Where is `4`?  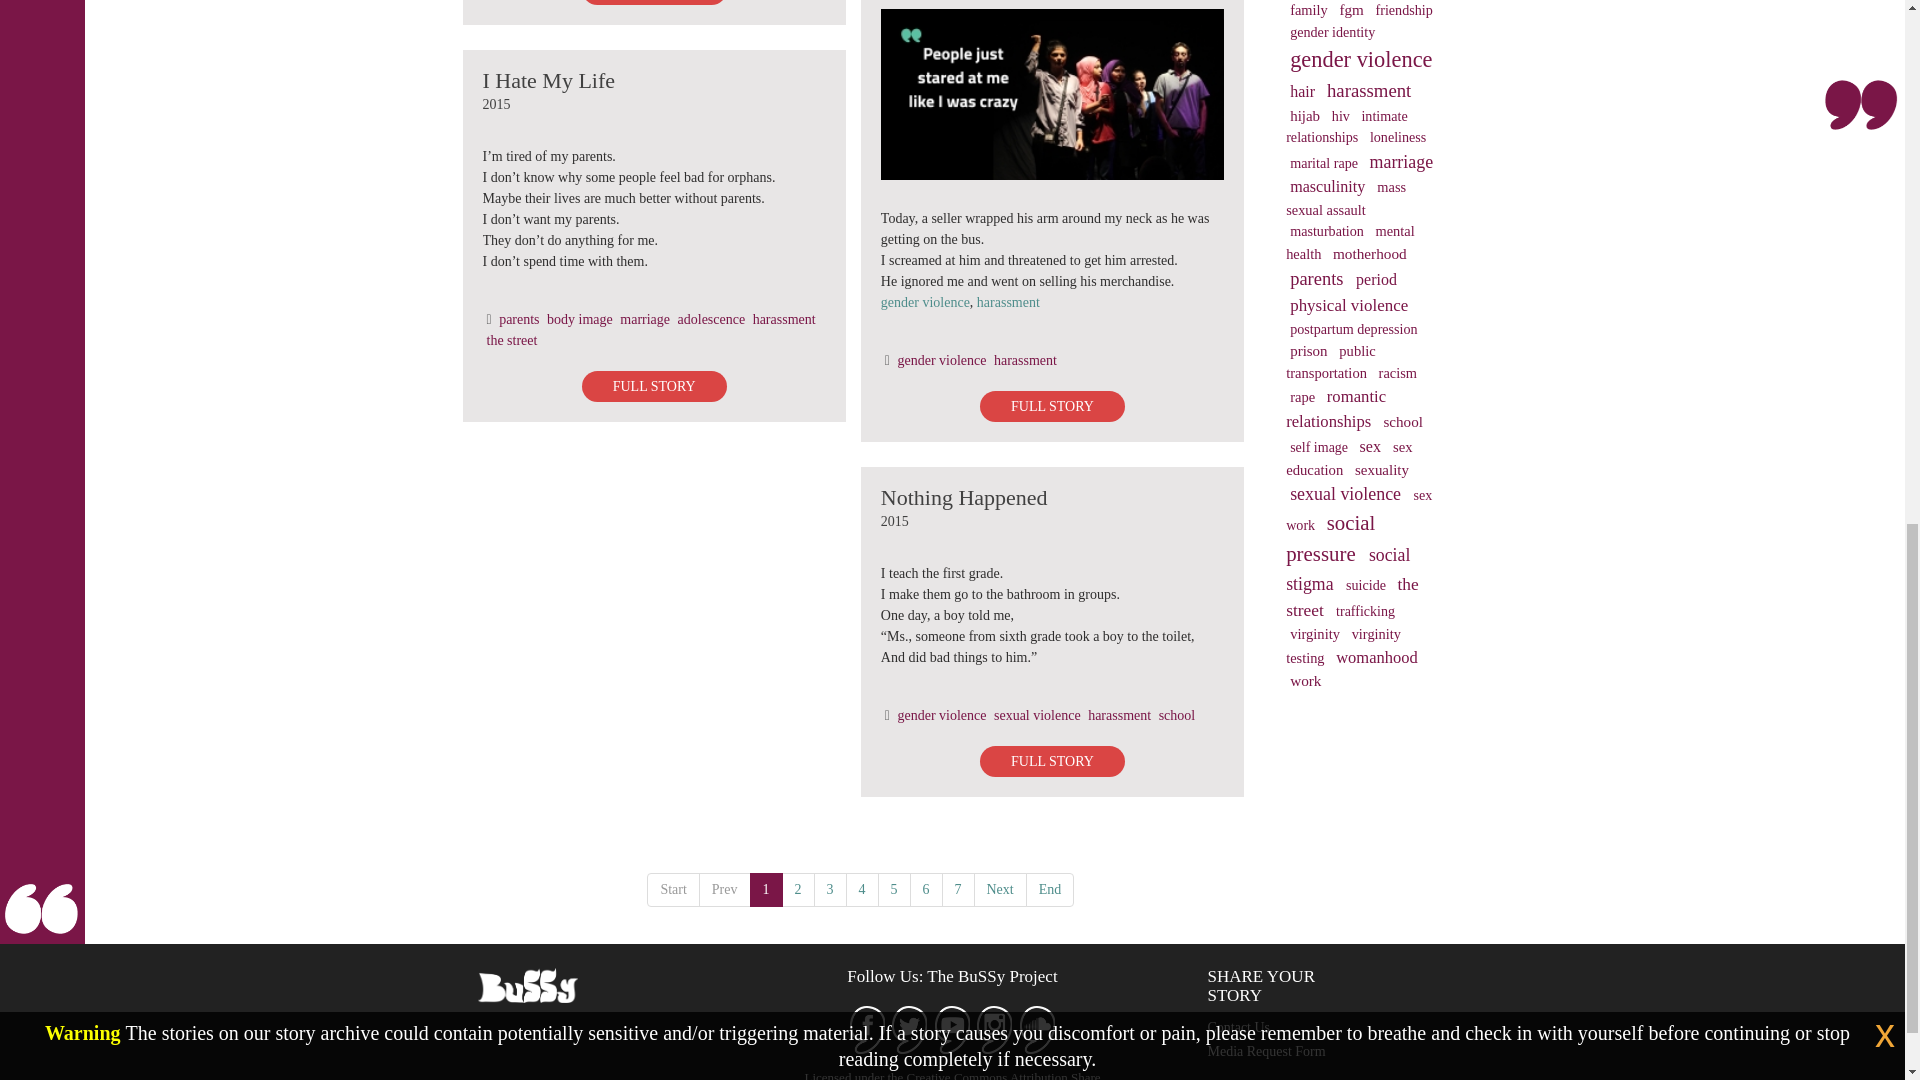
4 is located at coordinates (862, 890).